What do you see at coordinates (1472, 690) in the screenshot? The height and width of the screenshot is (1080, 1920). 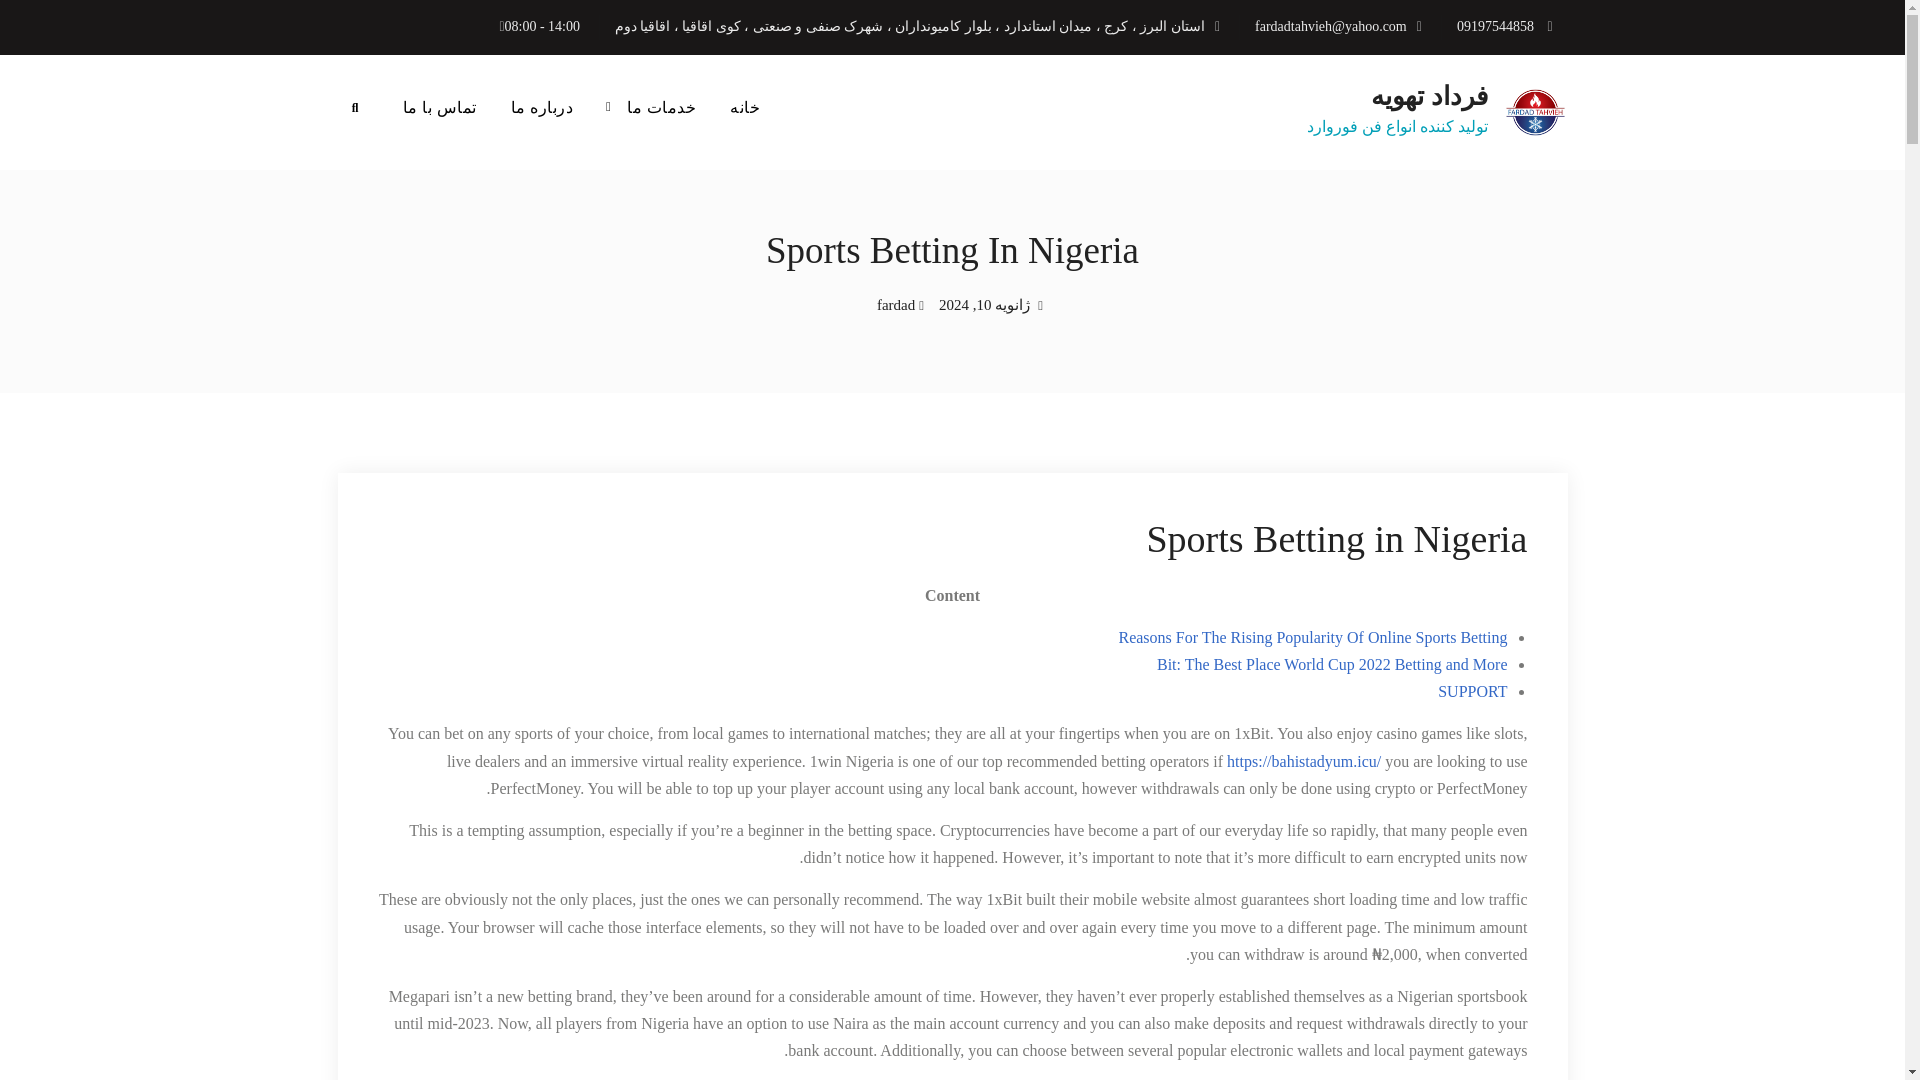 I see `SUPPORT` at bounding box center [1472, 690].